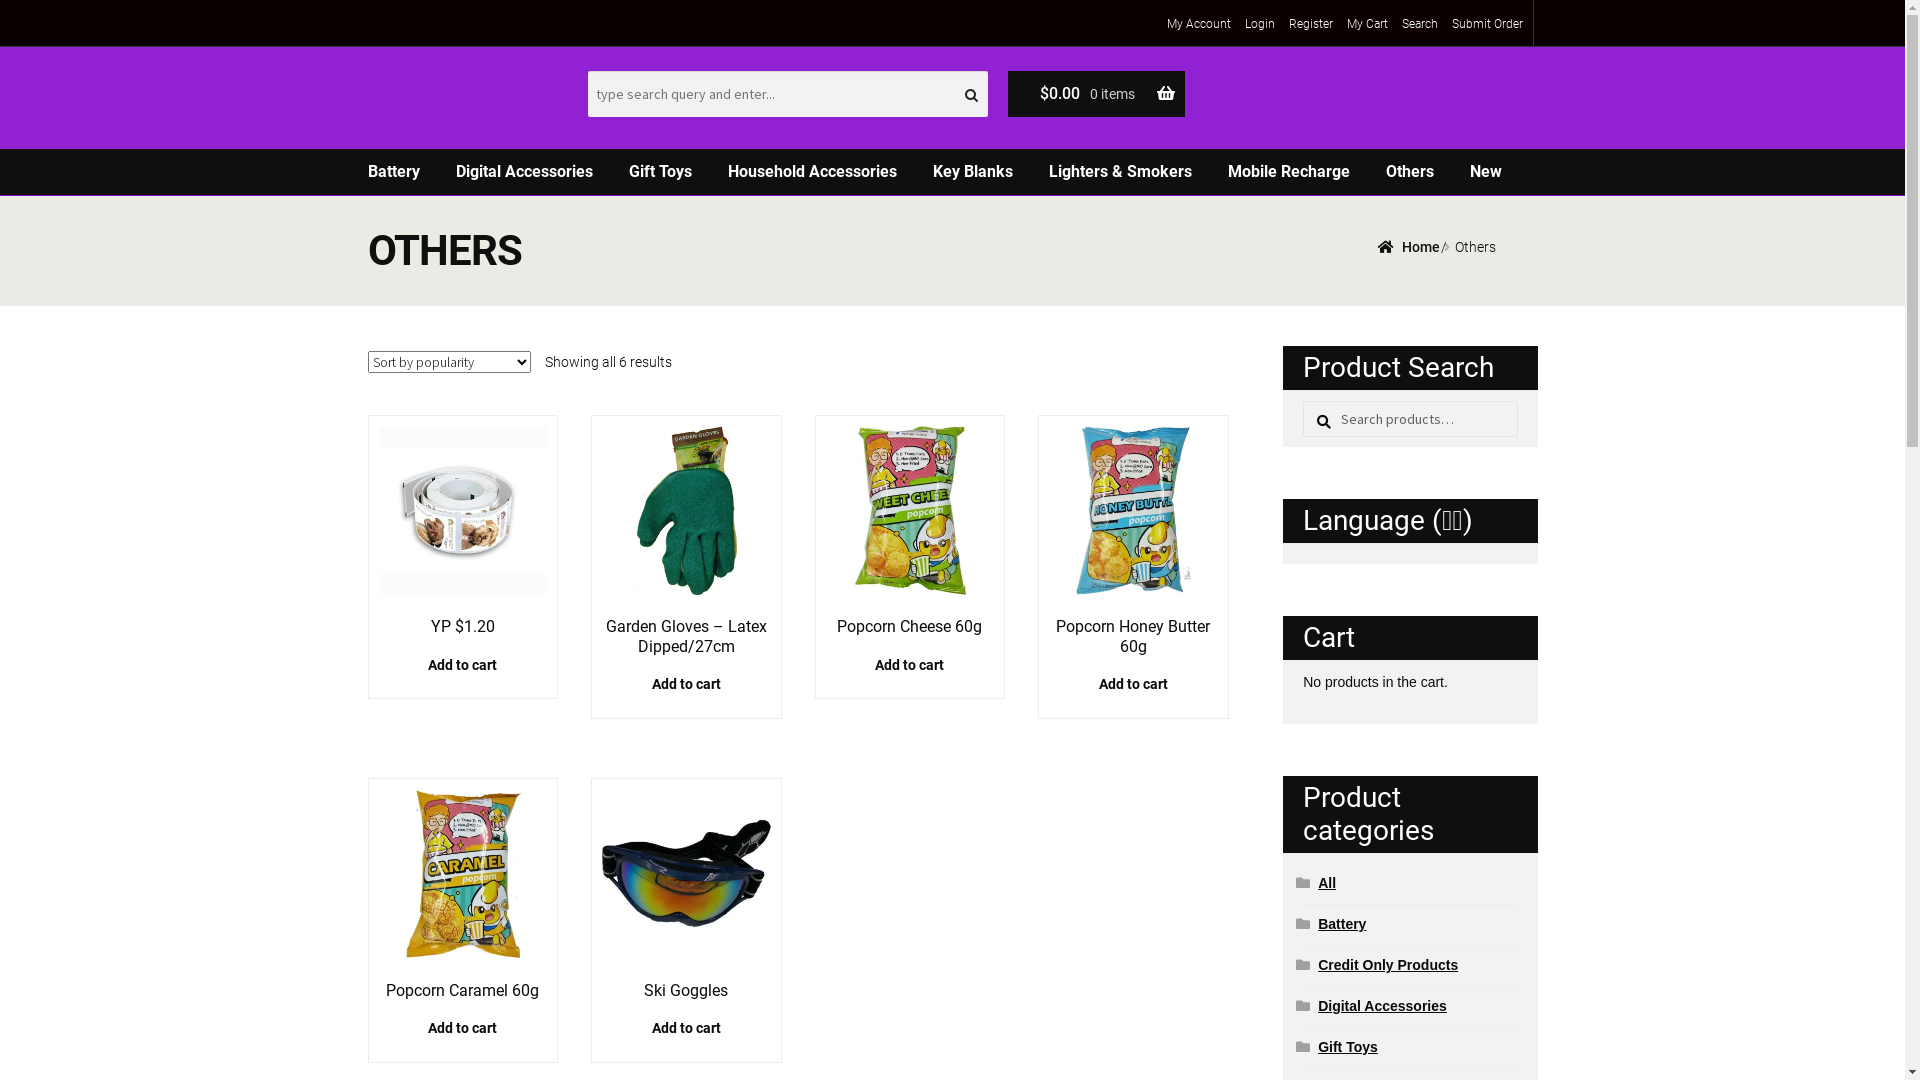 The width and height of the screenshot is (1920, 1080). What do you see at coordinates (1198, 24) in the screenshot?
I see `My Account` at bounding box center [1198, 24].